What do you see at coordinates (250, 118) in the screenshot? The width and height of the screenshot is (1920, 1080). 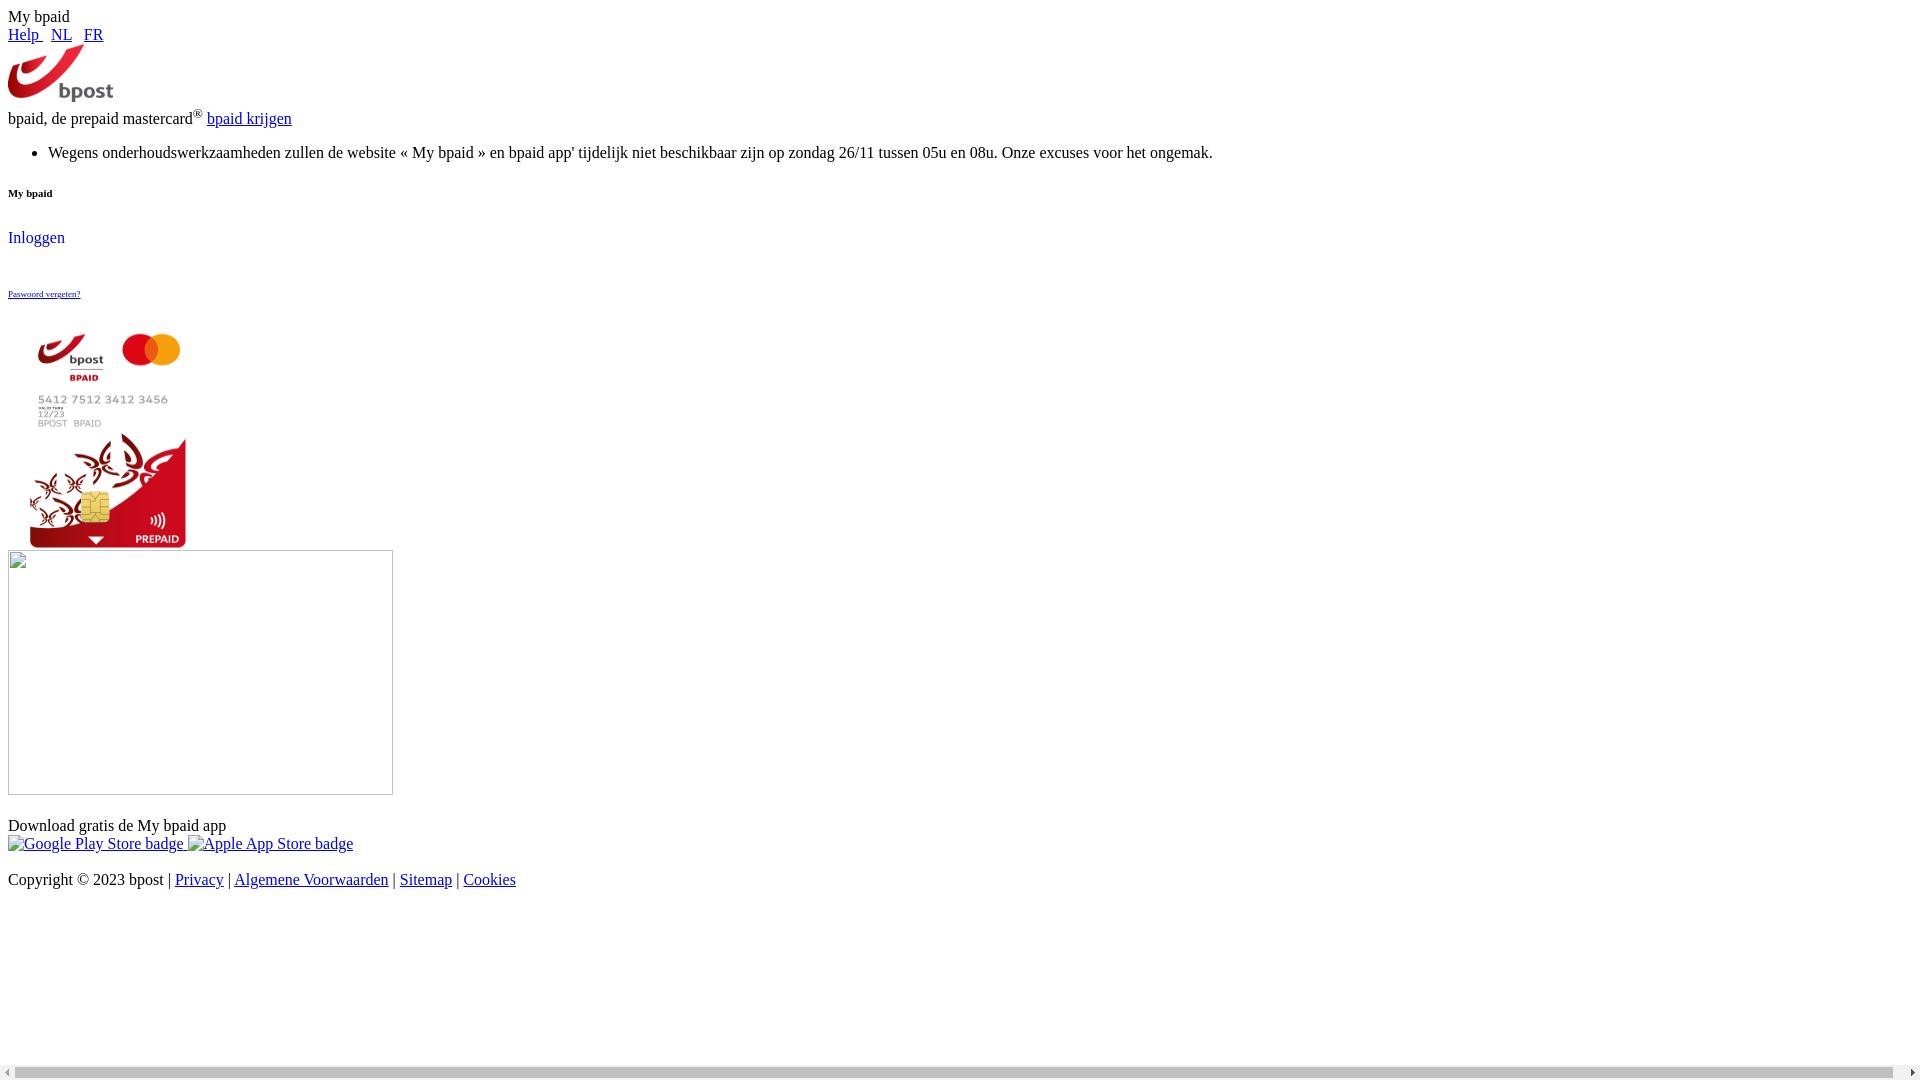 I see `bpaid krijgen` at bounding box center [250, 118].